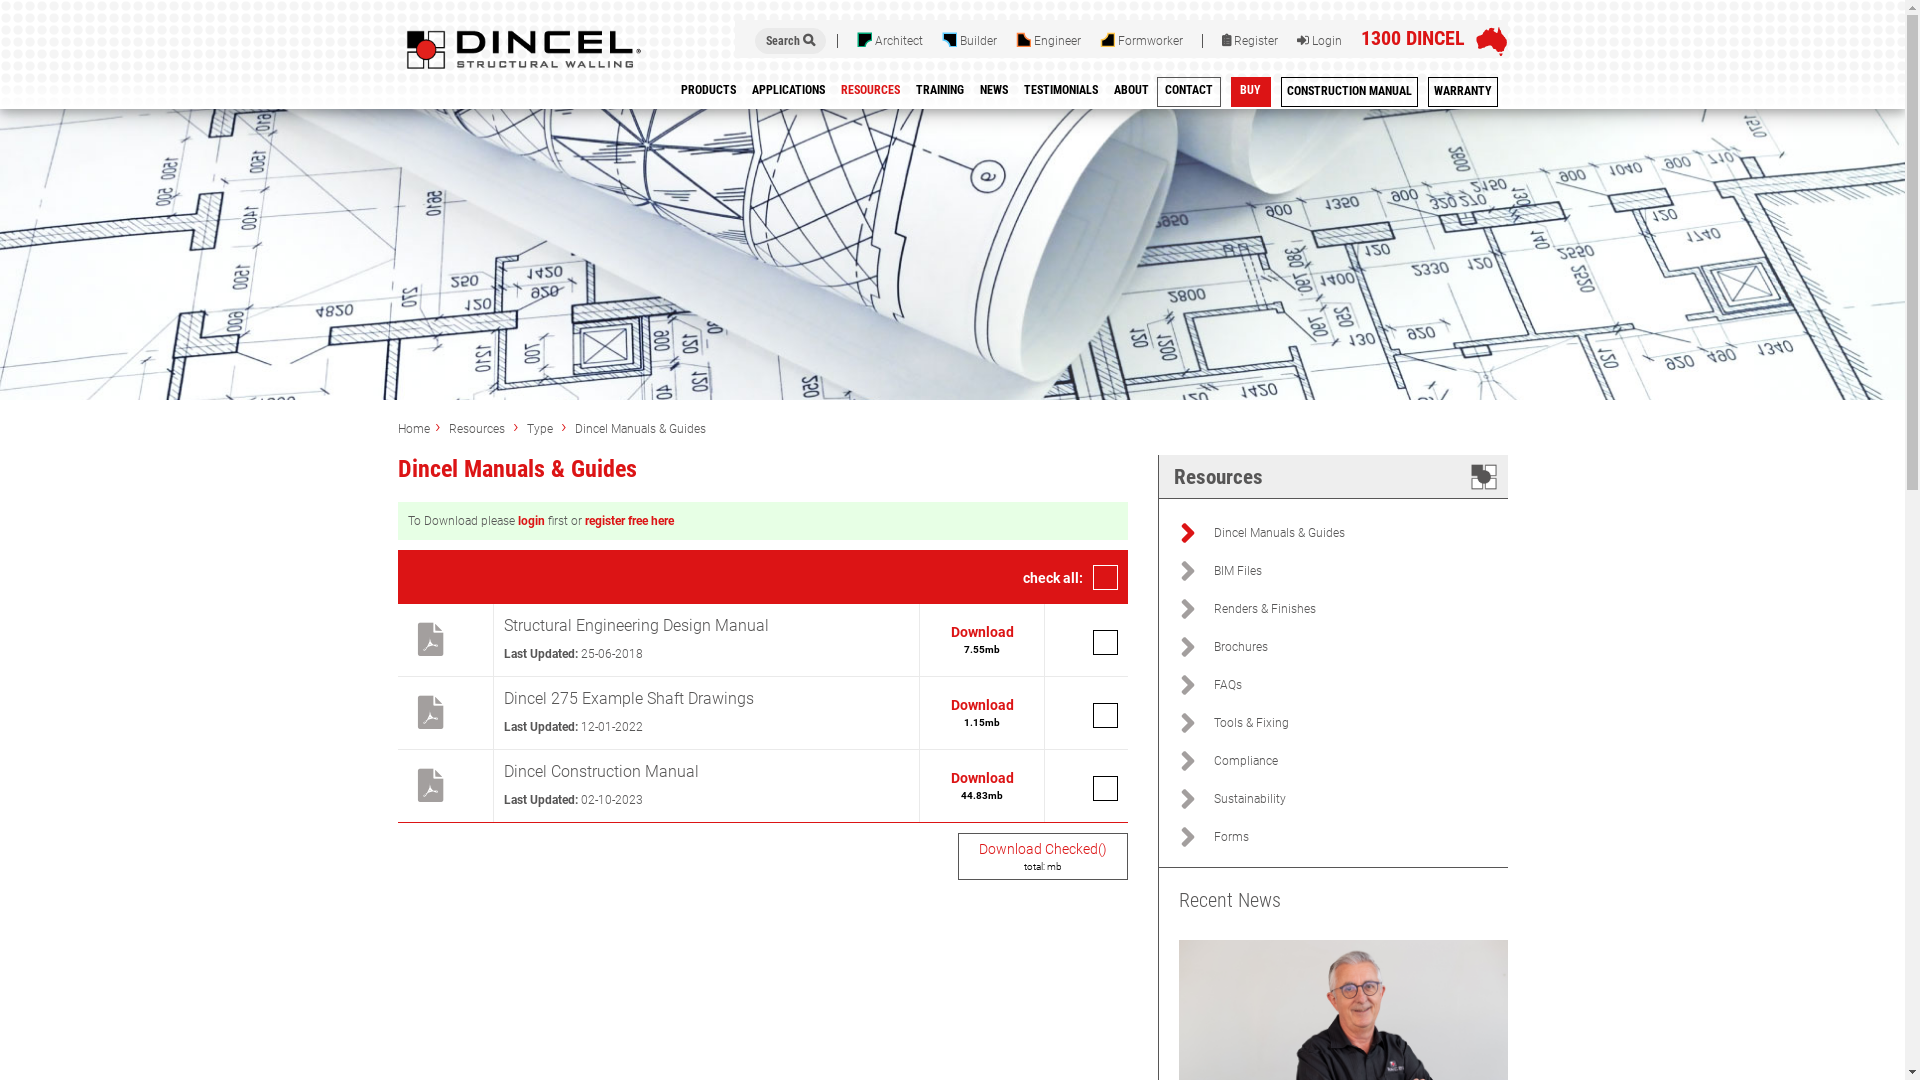 The width and height of the screenshot is (1920, 1080). What do you see at coordinates (628, 521) in the screenshot?
I see `register free here` at bounding box center [628, 521].